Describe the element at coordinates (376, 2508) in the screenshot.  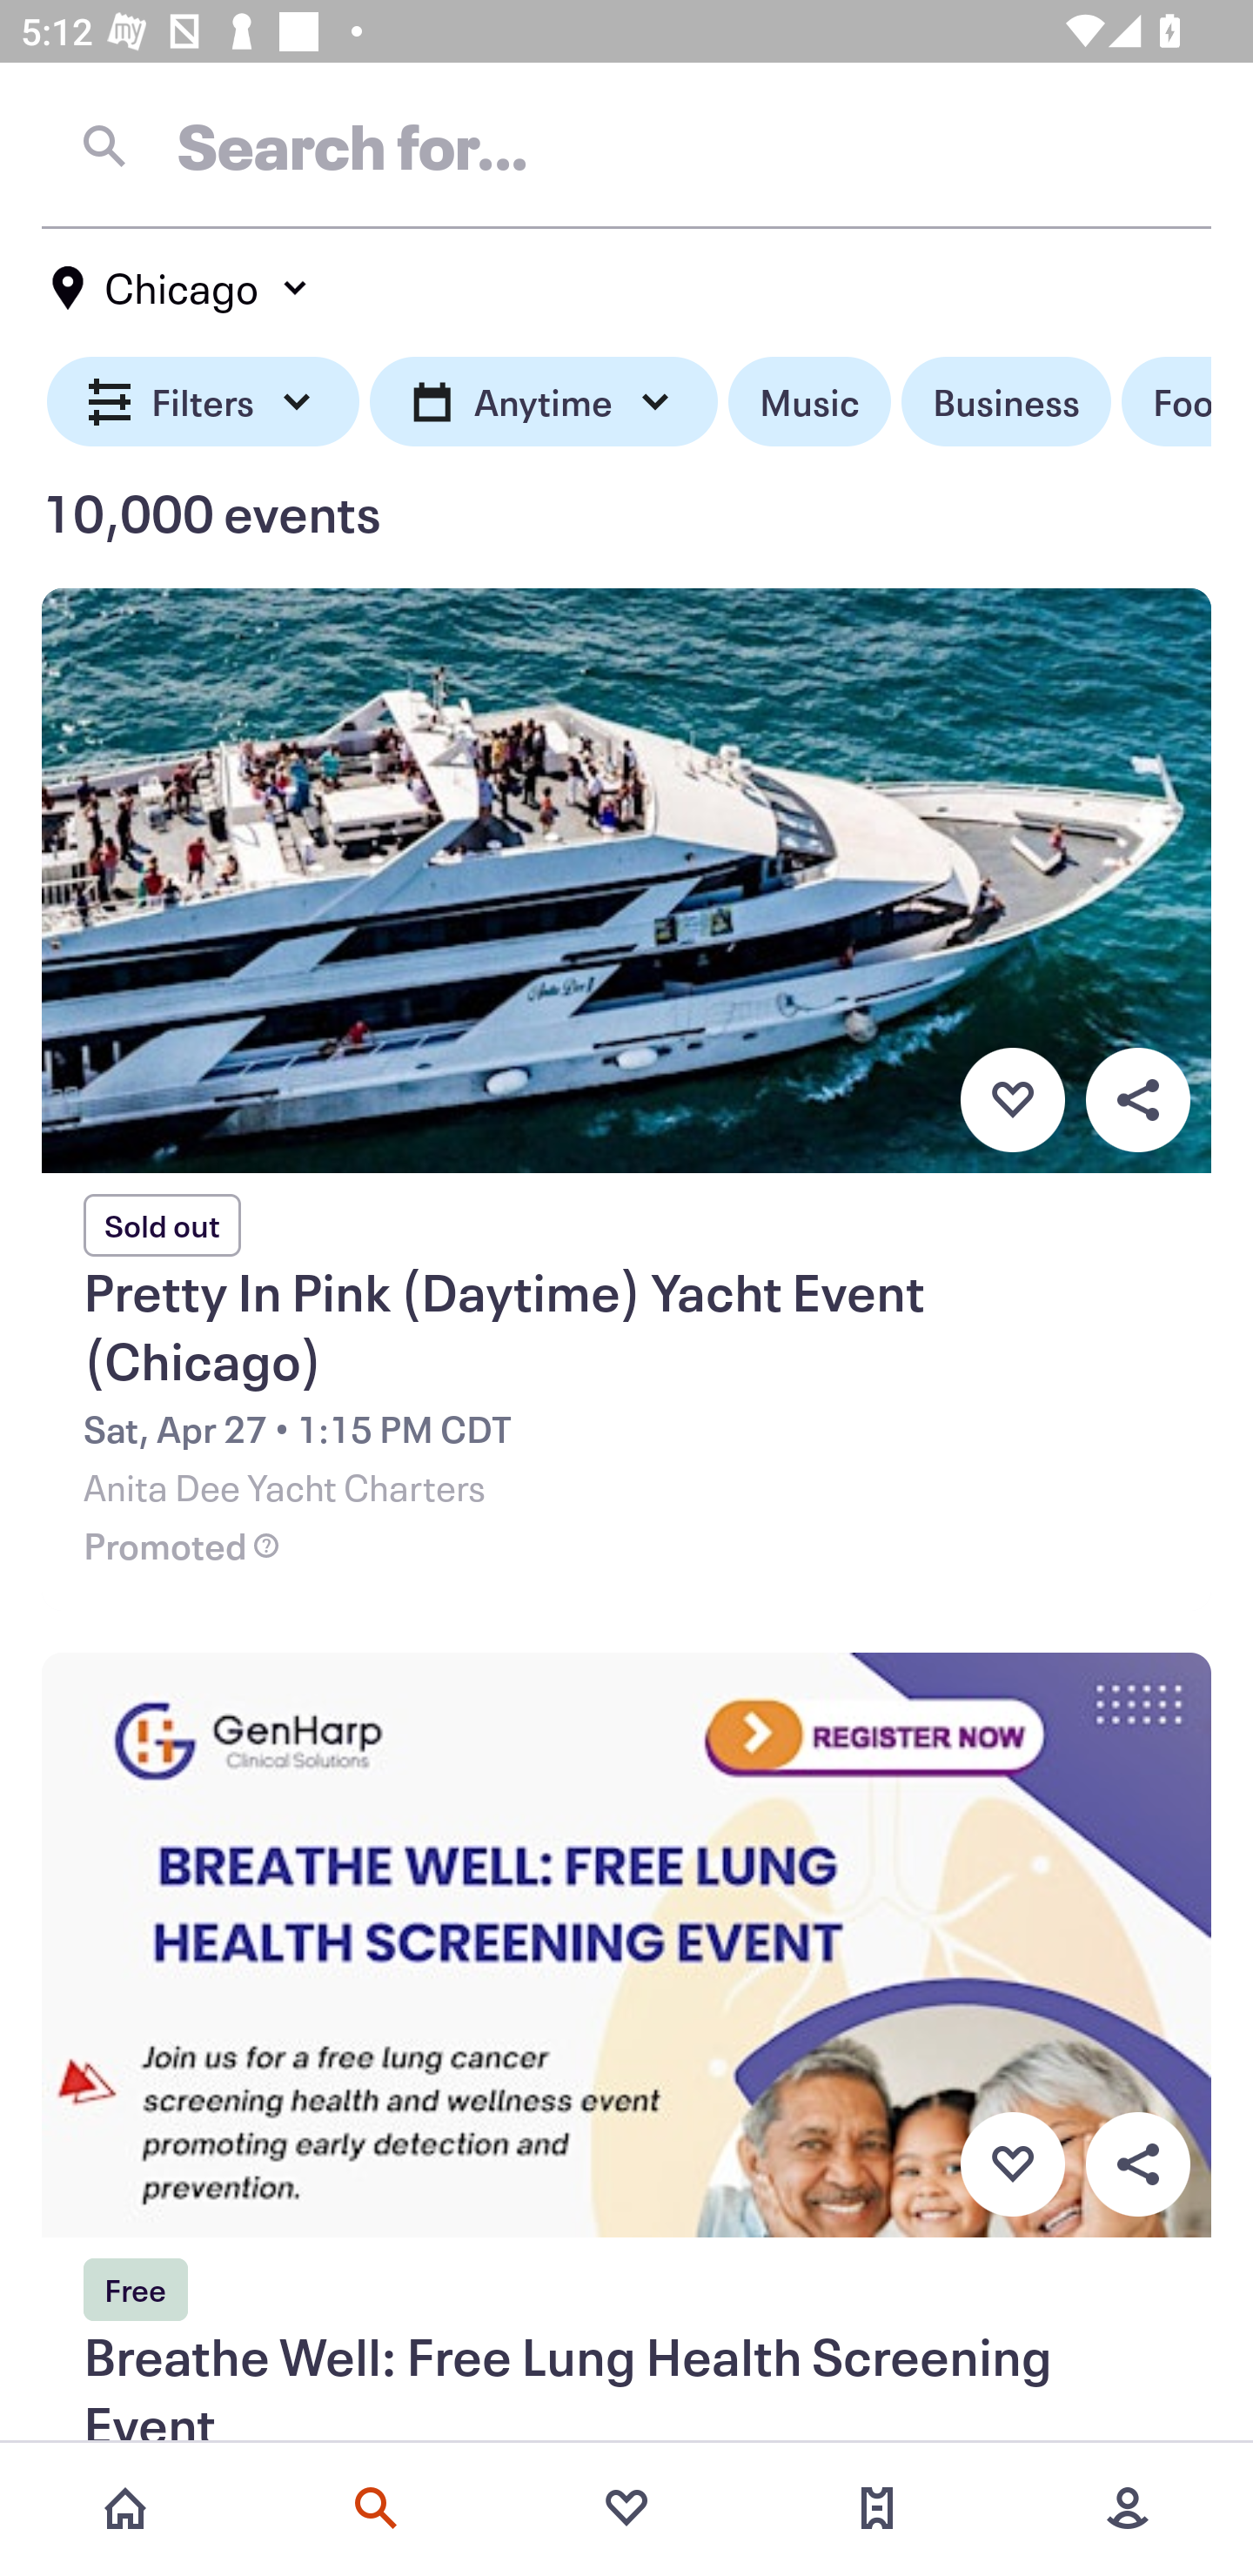
I see `Search events` at that location.